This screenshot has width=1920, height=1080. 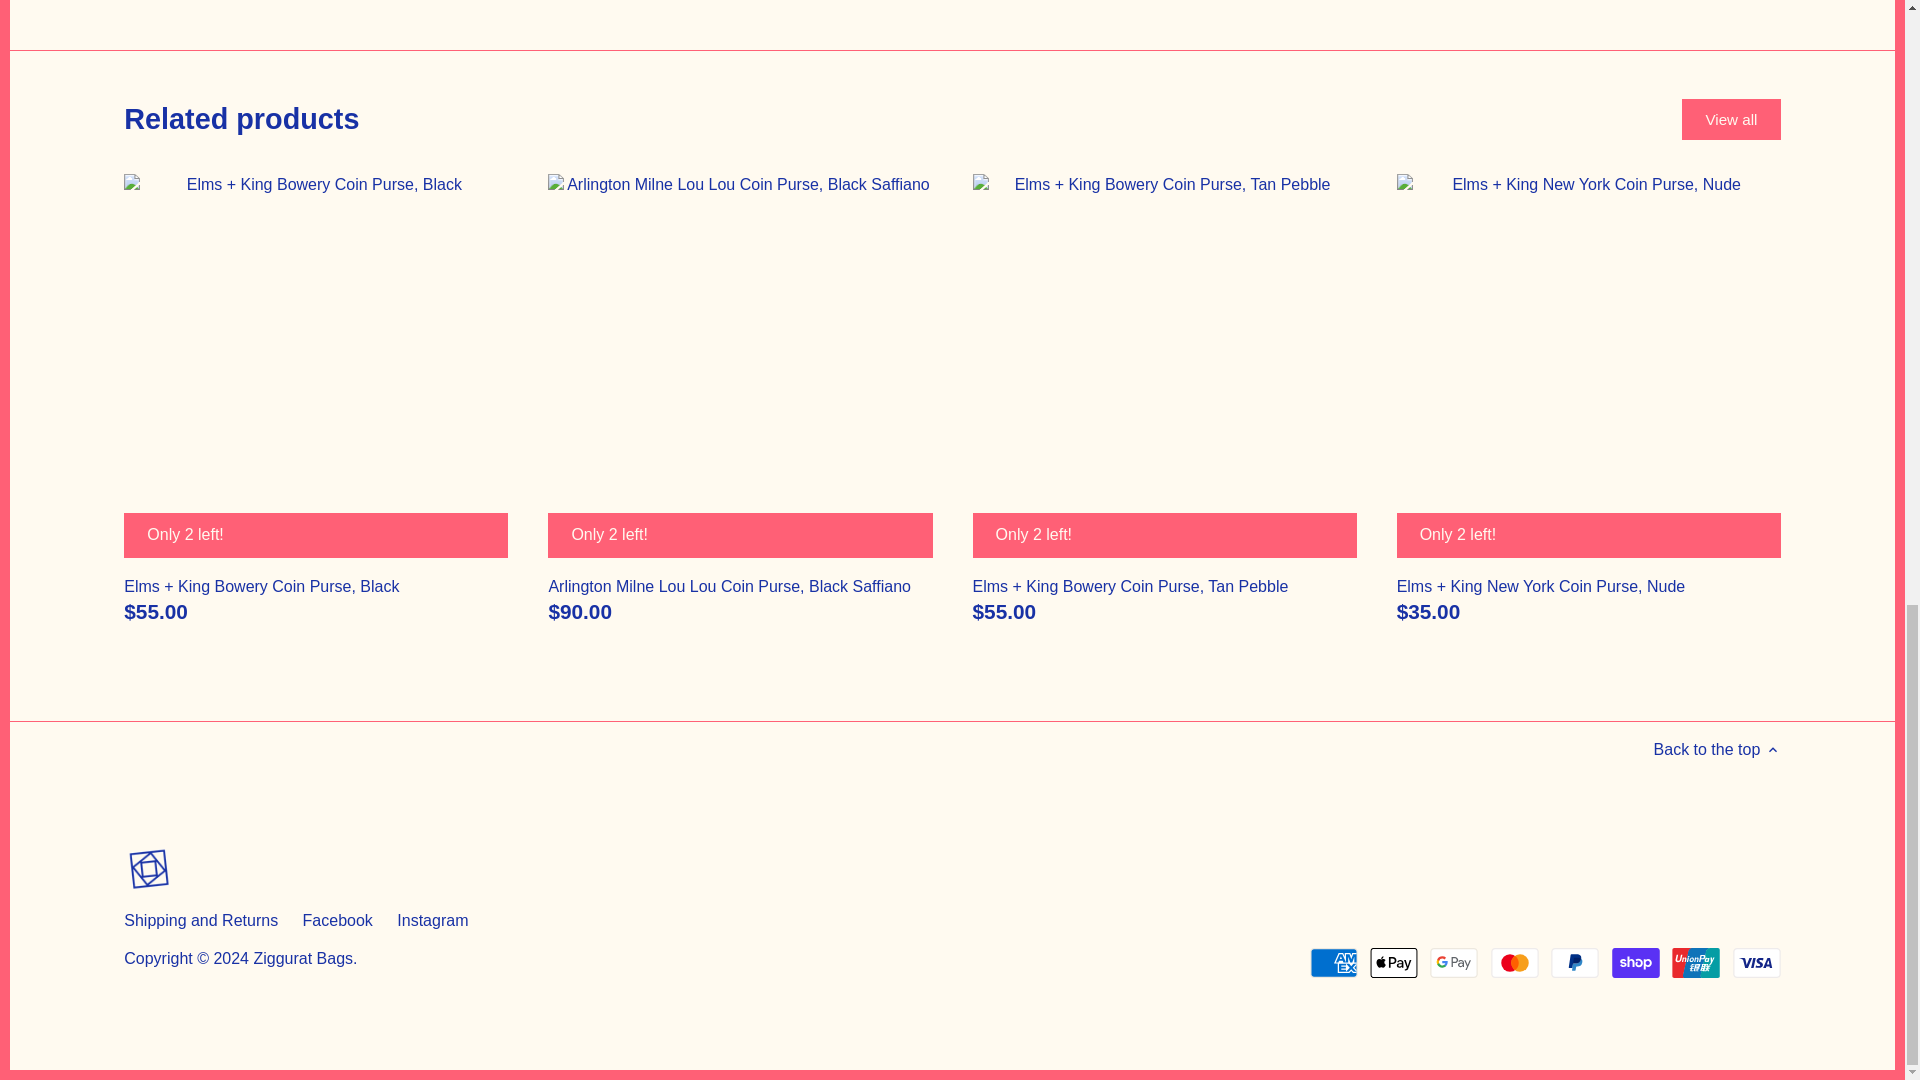 What do you see at coordinates (1696, 963) in the screenshot?
I see `Union Pay` at bounding box center [1696, 963].